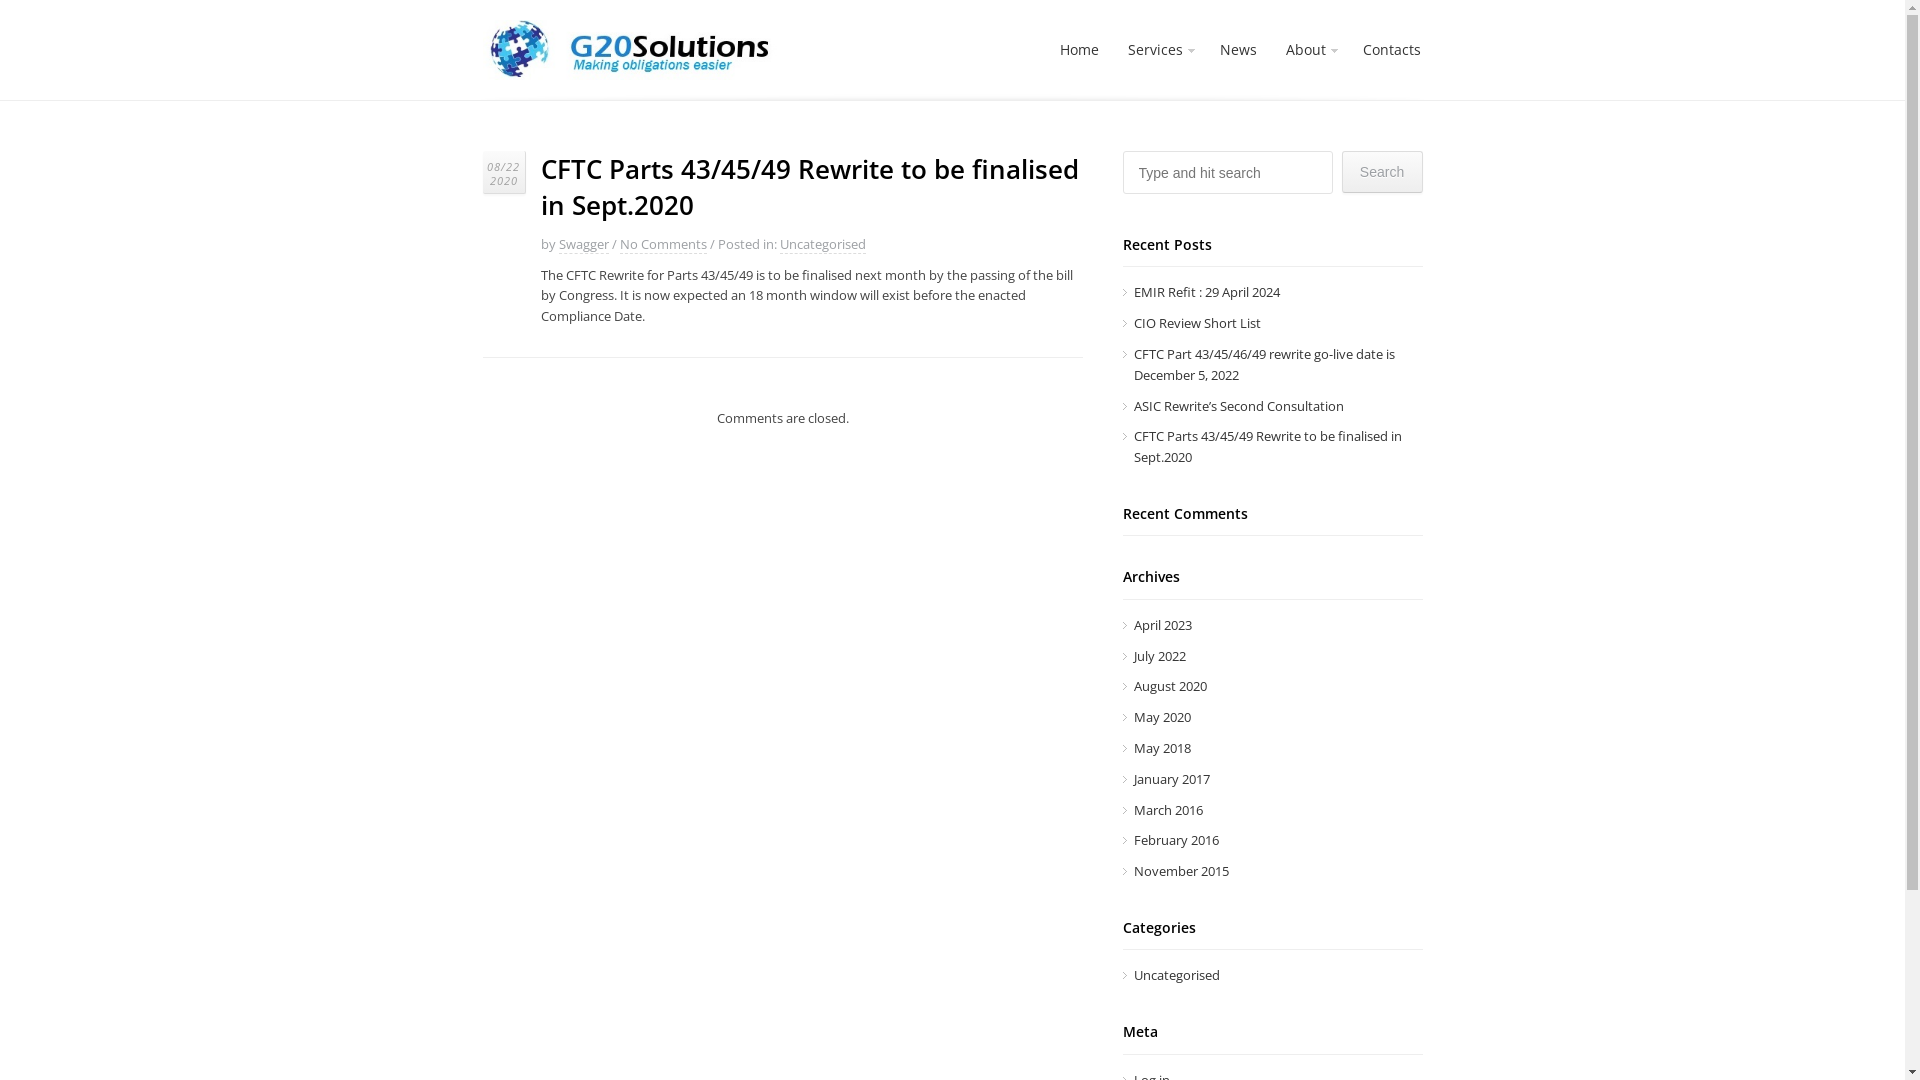  What do you see at coordinates (1168, 810) in the screenshot?
I see `March 2016` at bounding box center [1168, 810].